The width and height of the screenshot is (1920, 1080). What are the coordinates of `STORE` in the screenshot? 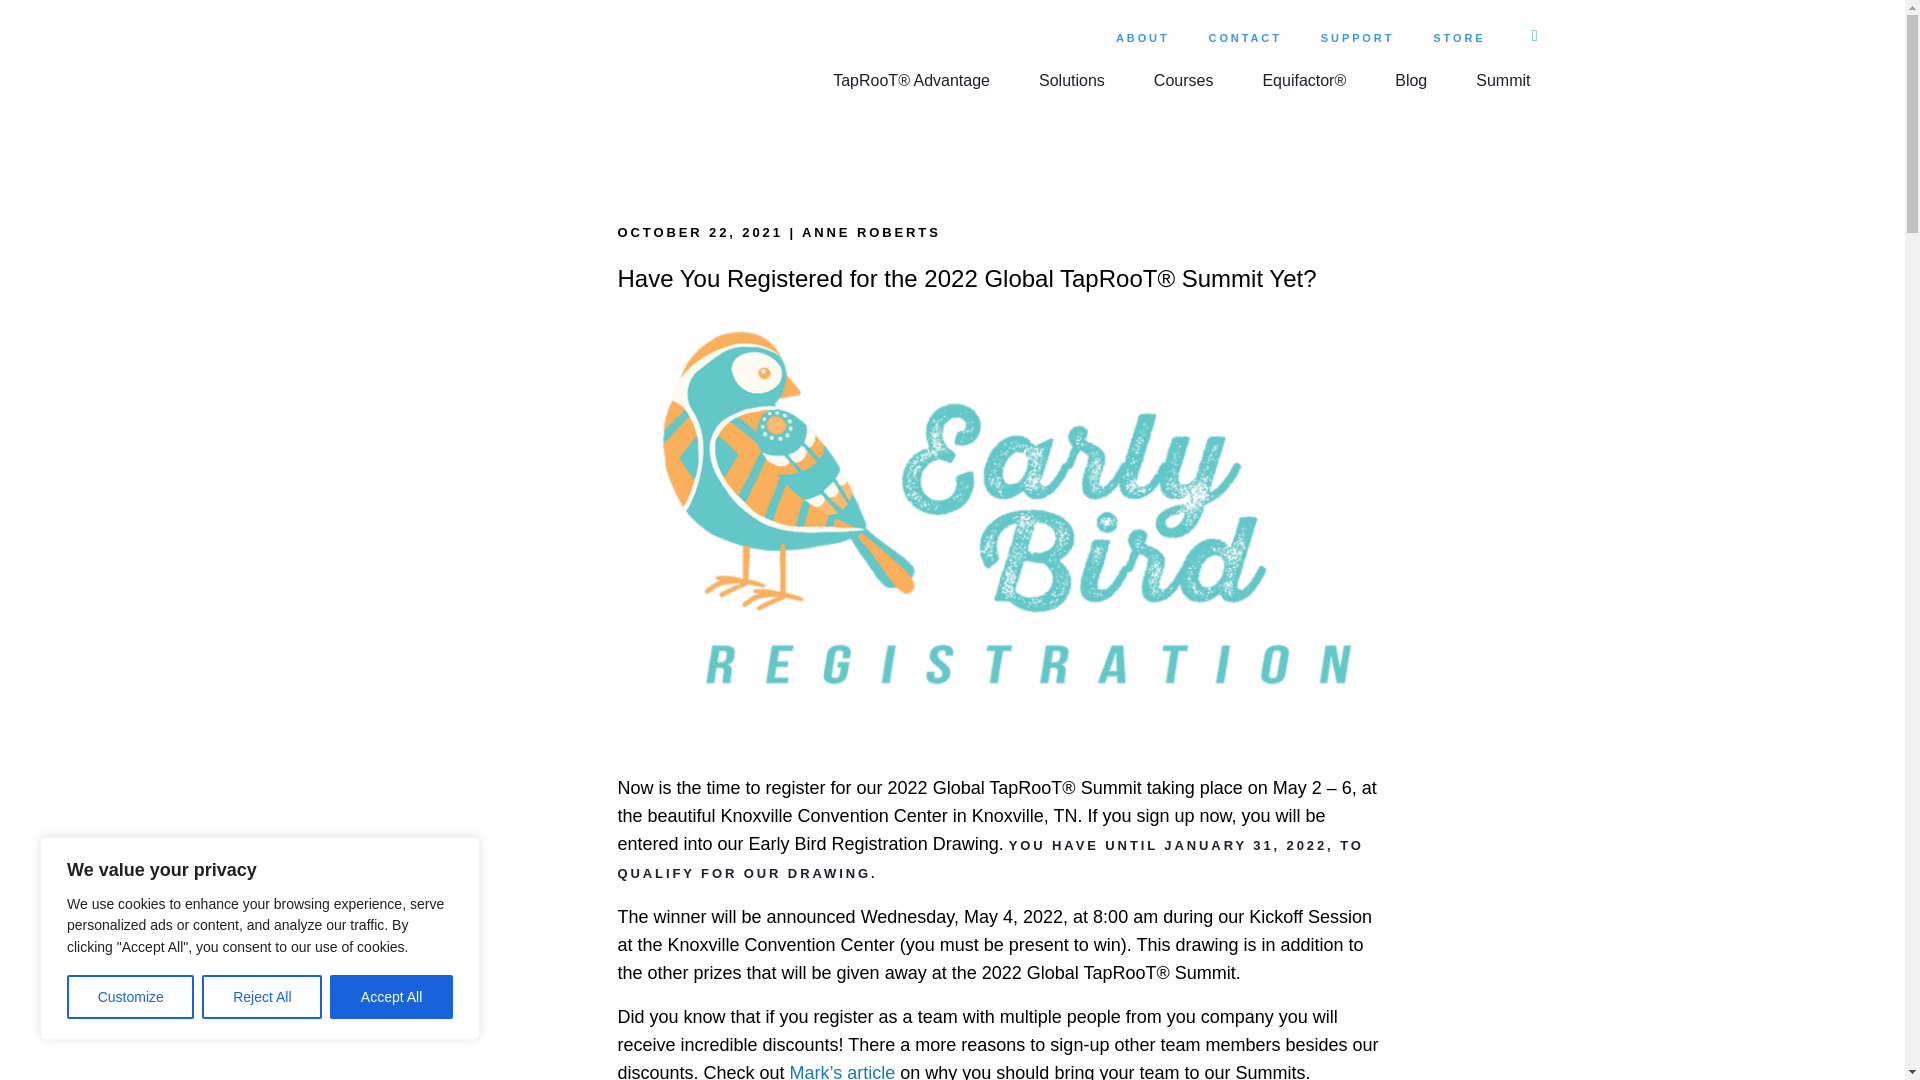 It's located at (1458, 39).